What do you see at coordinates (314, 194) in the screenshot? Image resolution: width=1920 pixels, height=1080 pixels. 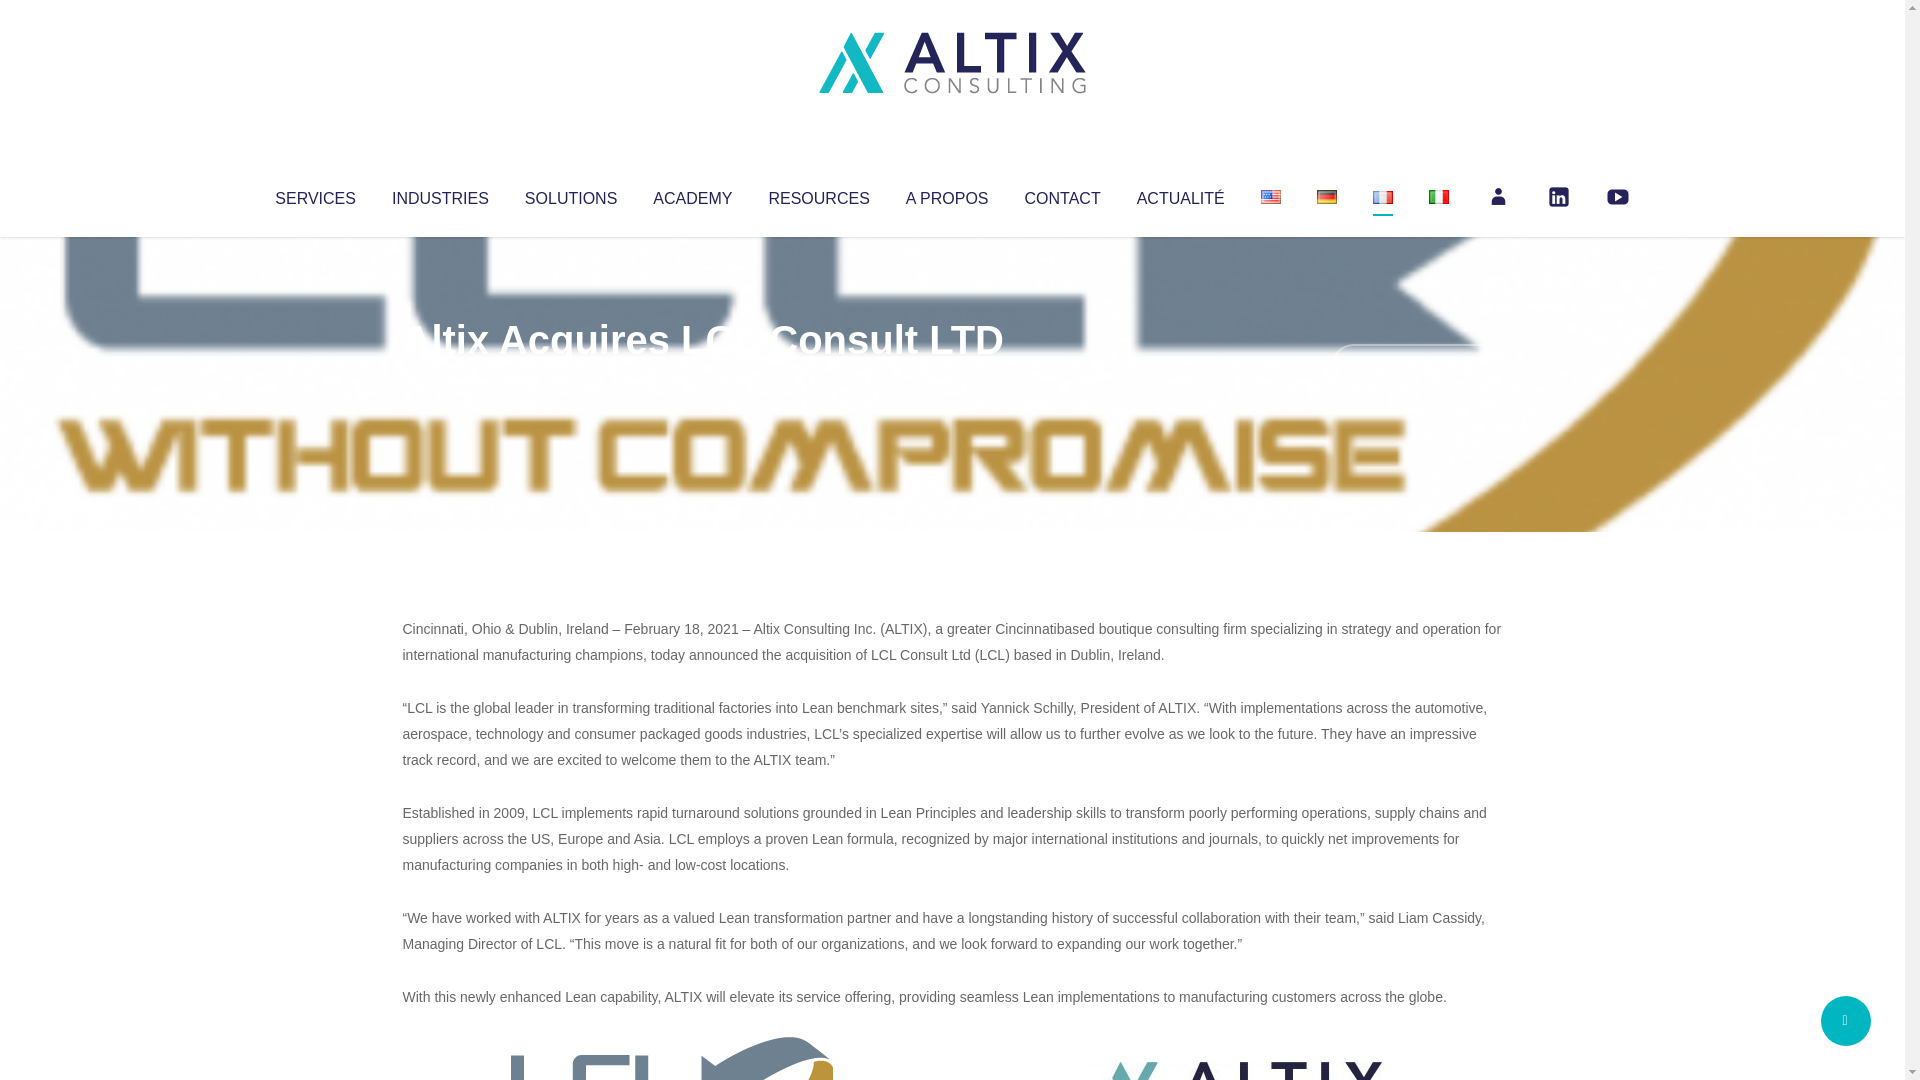 I see `SERVICES` at bounding box center [314, 194].